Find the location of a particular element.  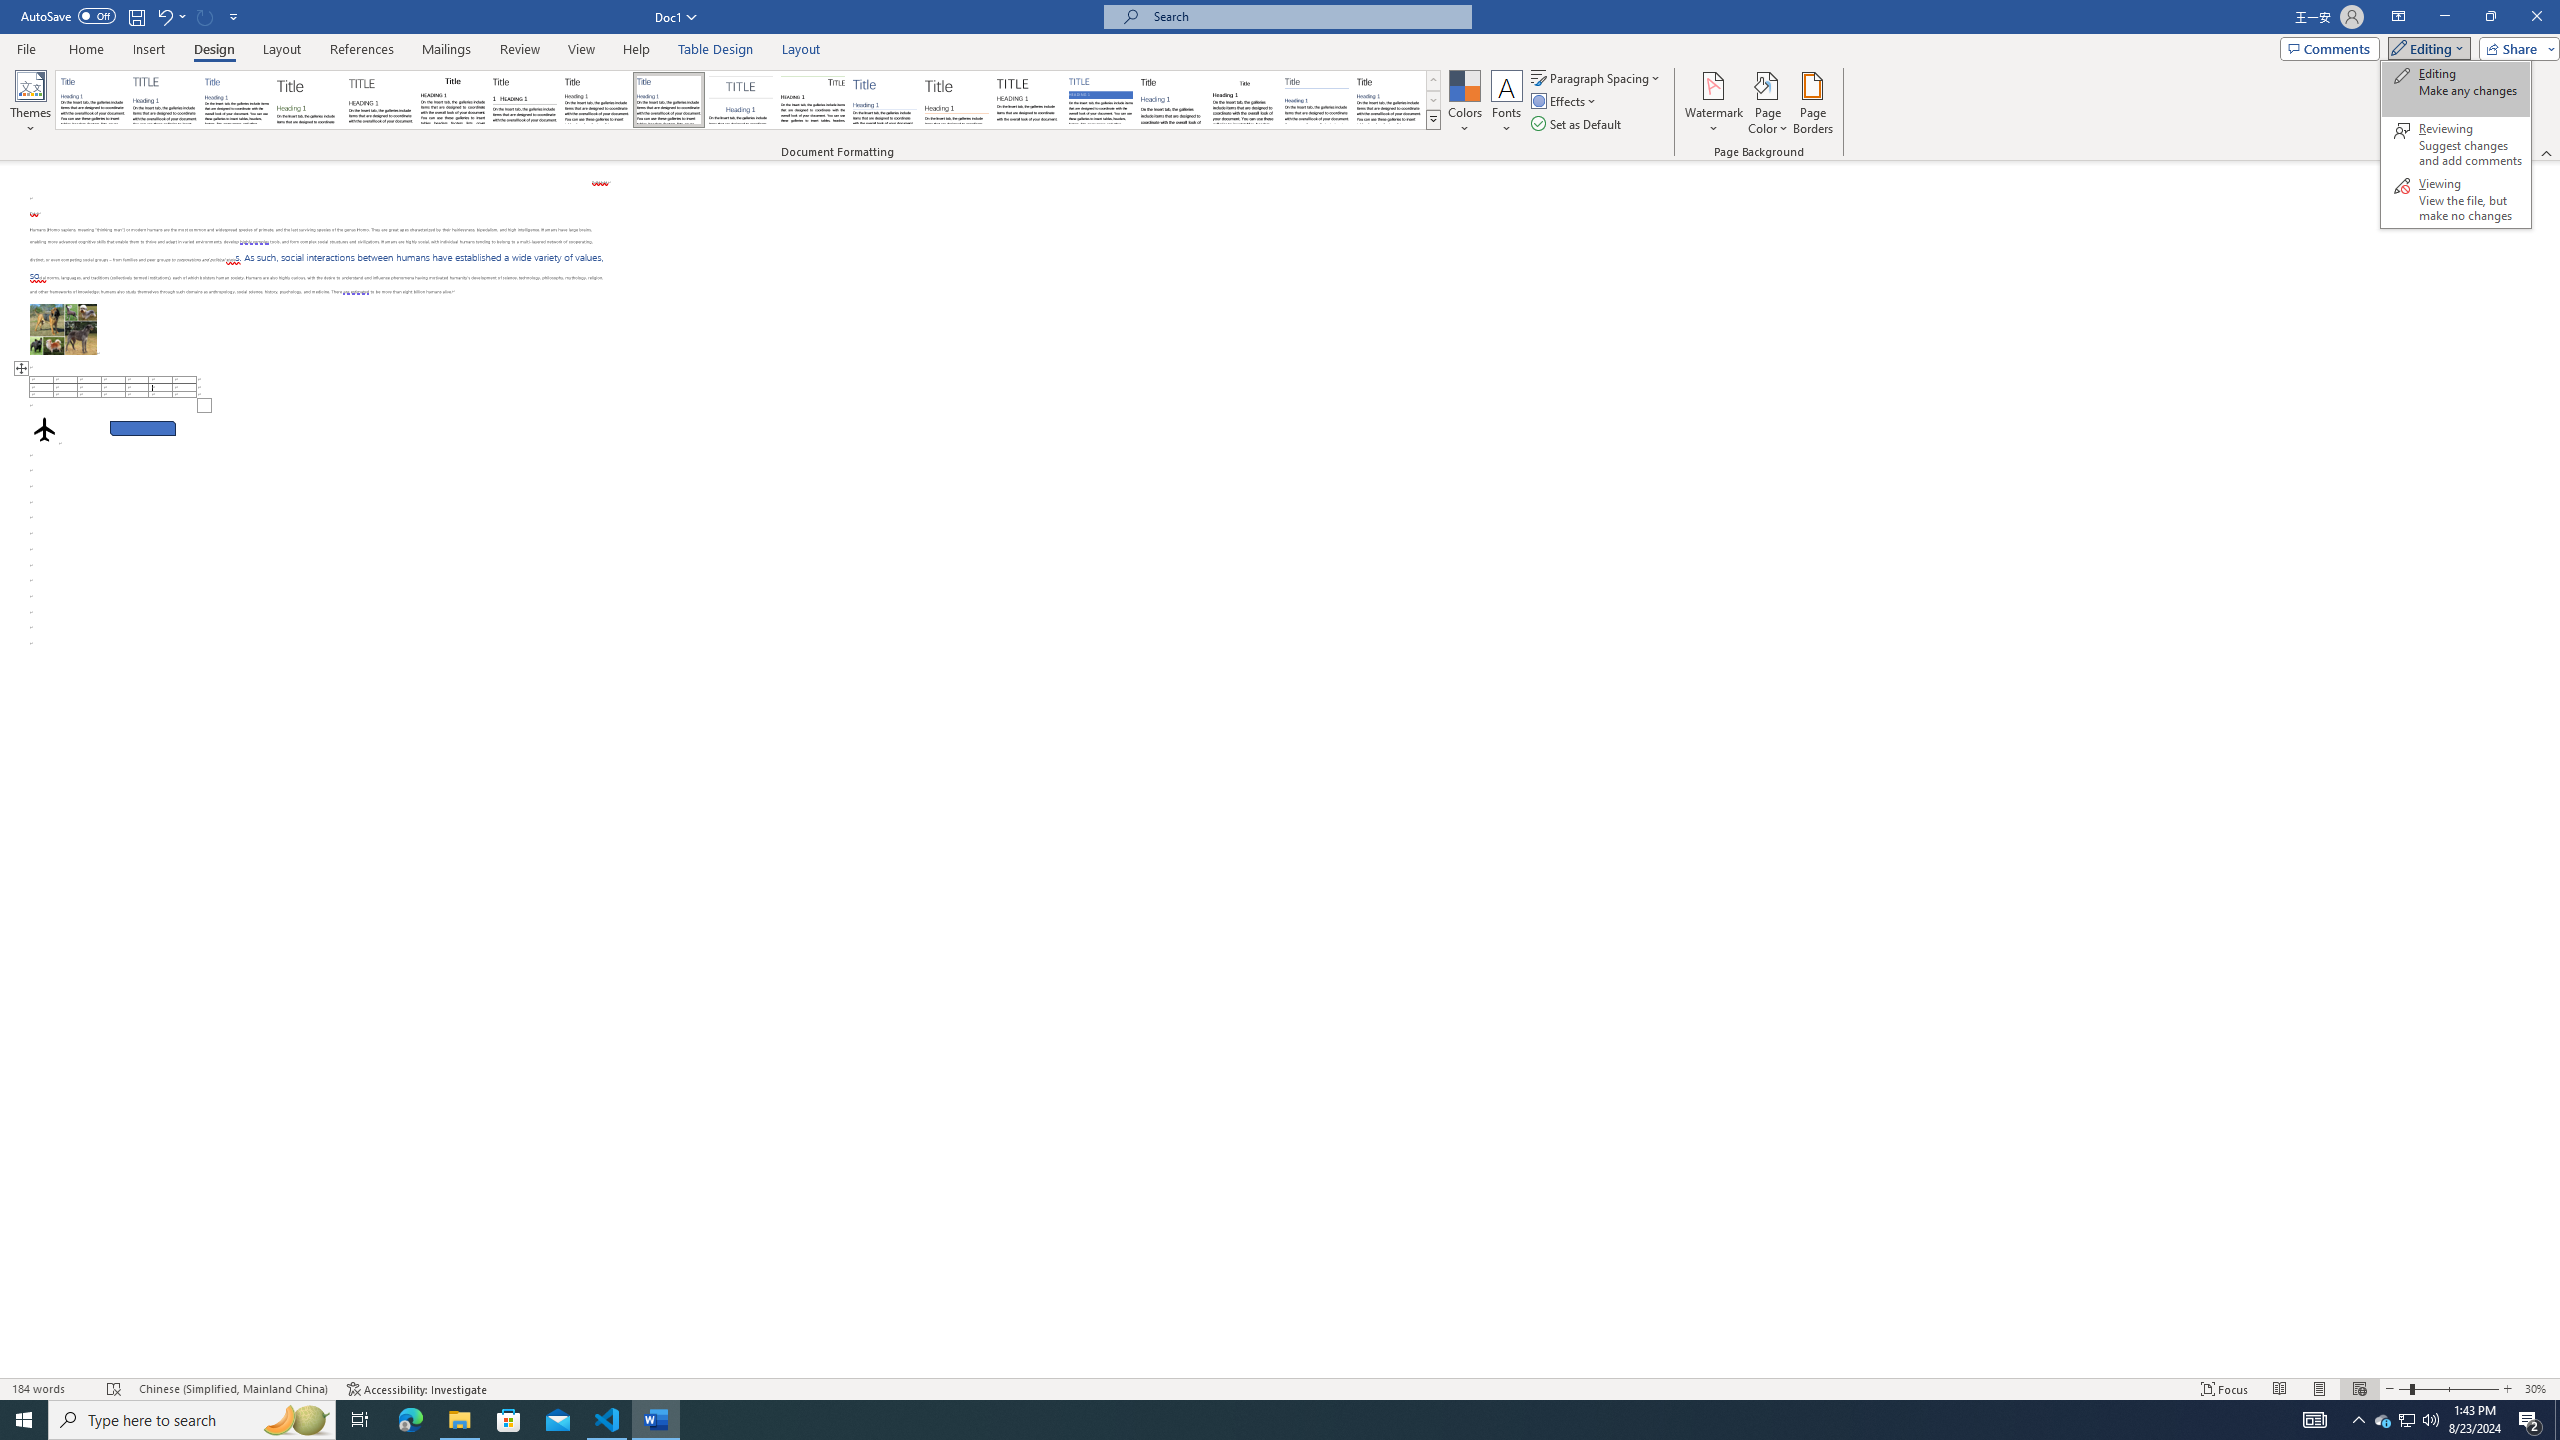

Zoom 30% is located at coordinates (2538, 1389).